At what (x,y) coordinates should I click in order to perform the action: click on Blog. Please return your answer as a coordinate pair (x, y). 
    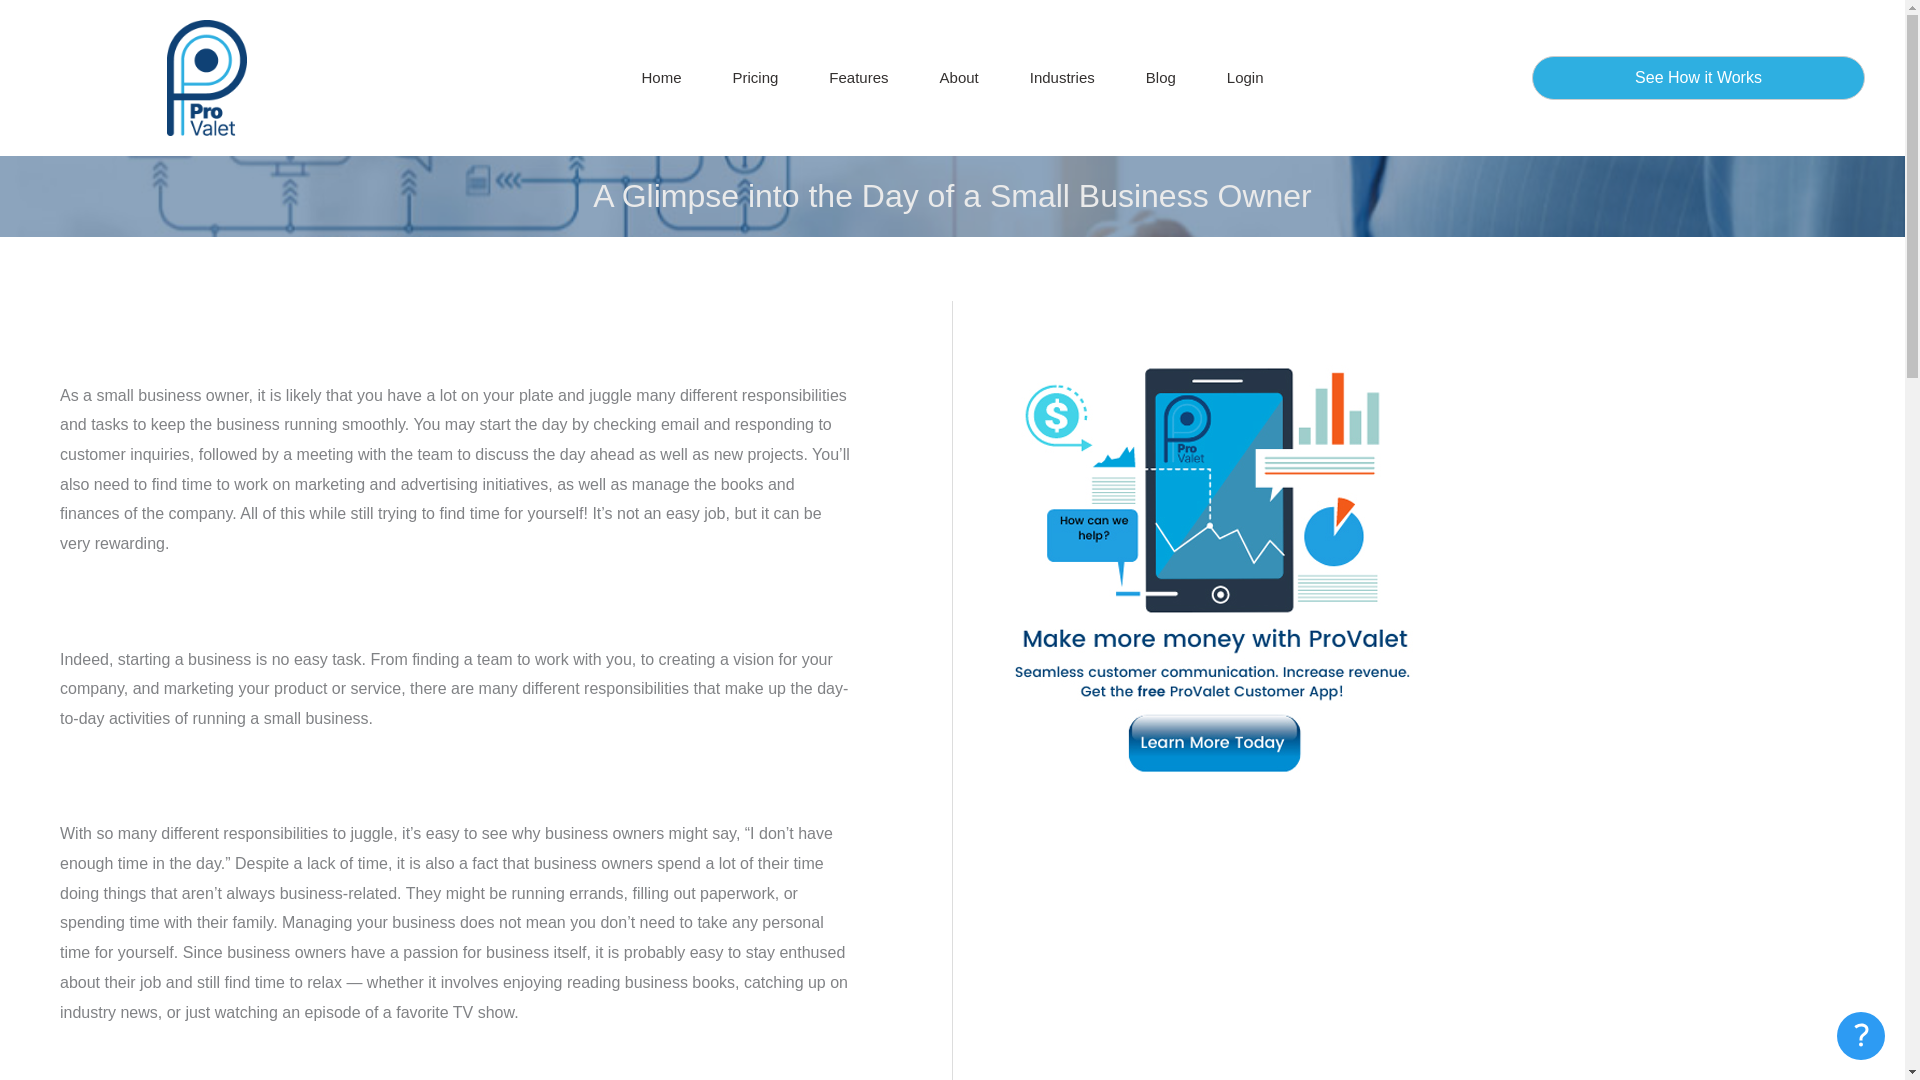
    Looking at the image, I should click on (1161, 77).